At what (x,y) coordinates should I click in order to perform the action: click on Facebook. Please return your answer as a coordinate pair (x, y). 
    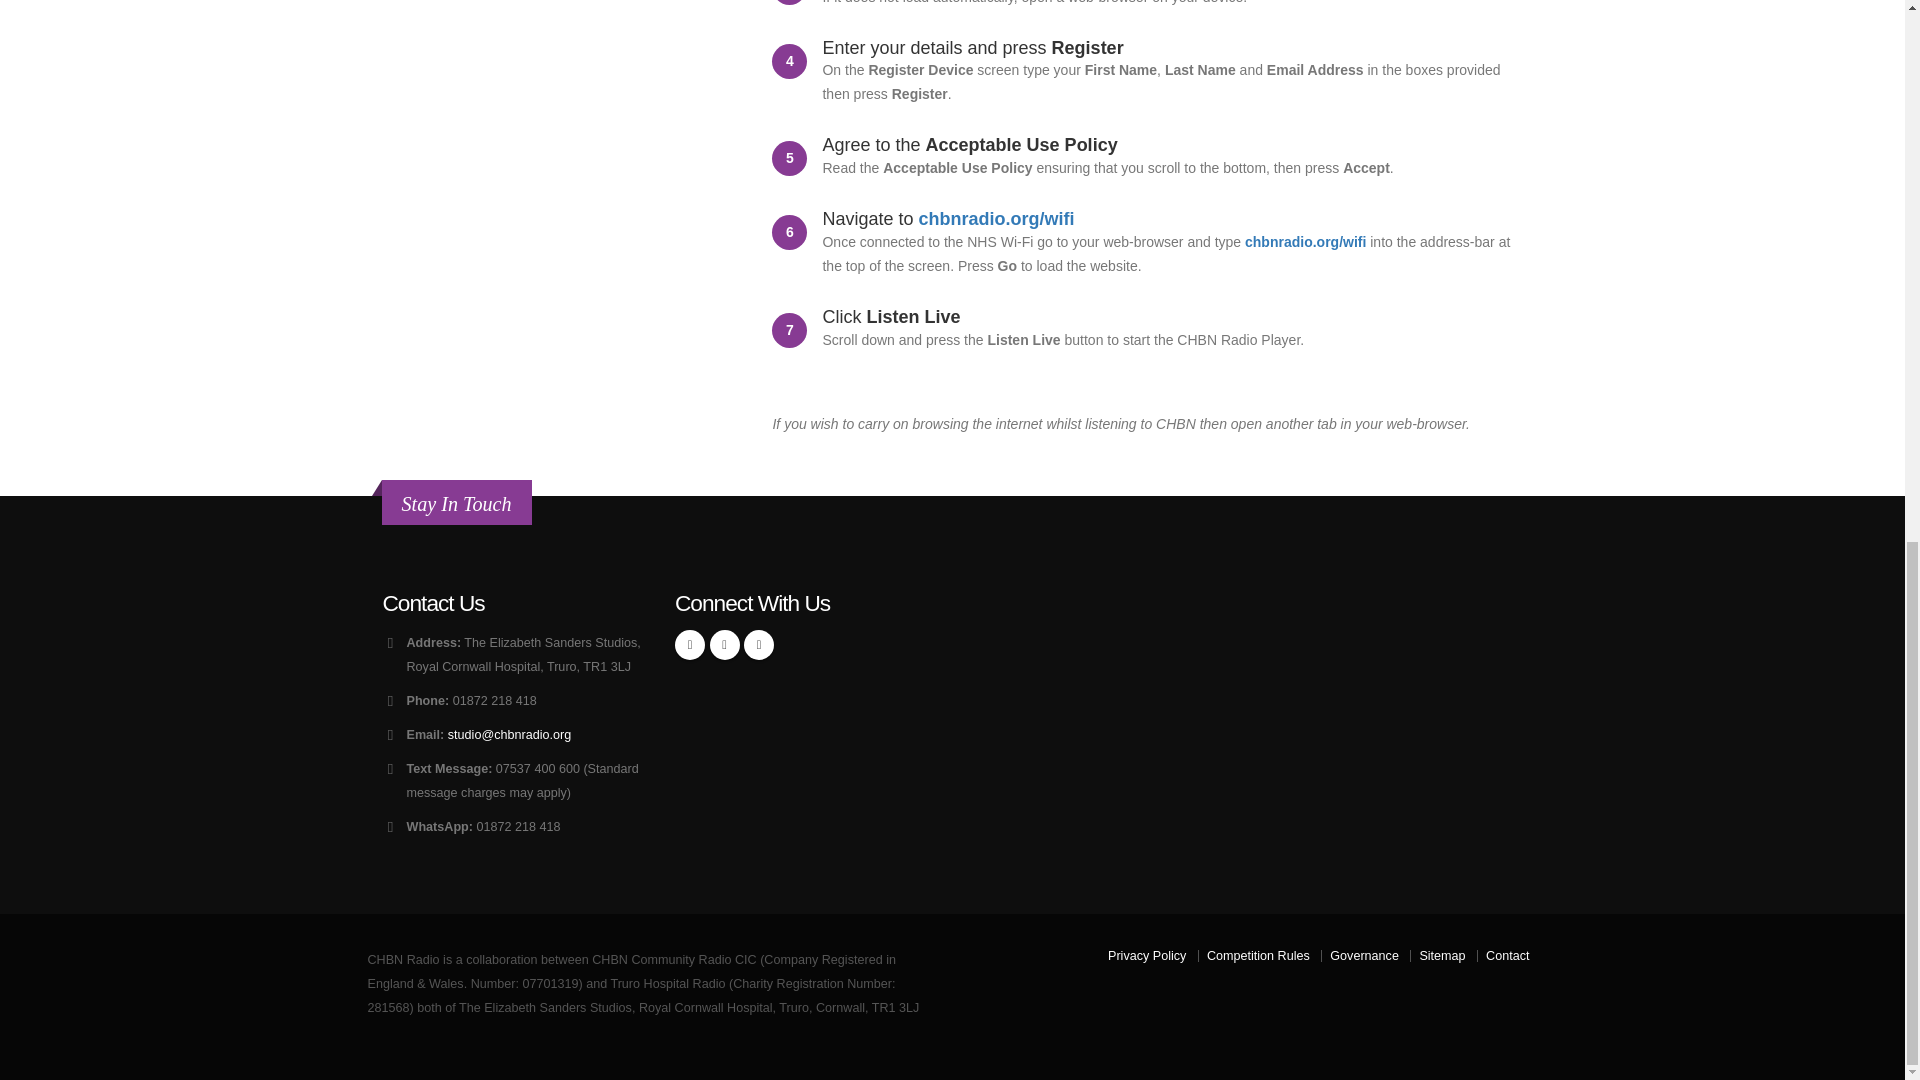
    Looking at the image, I should click on (690, 644).